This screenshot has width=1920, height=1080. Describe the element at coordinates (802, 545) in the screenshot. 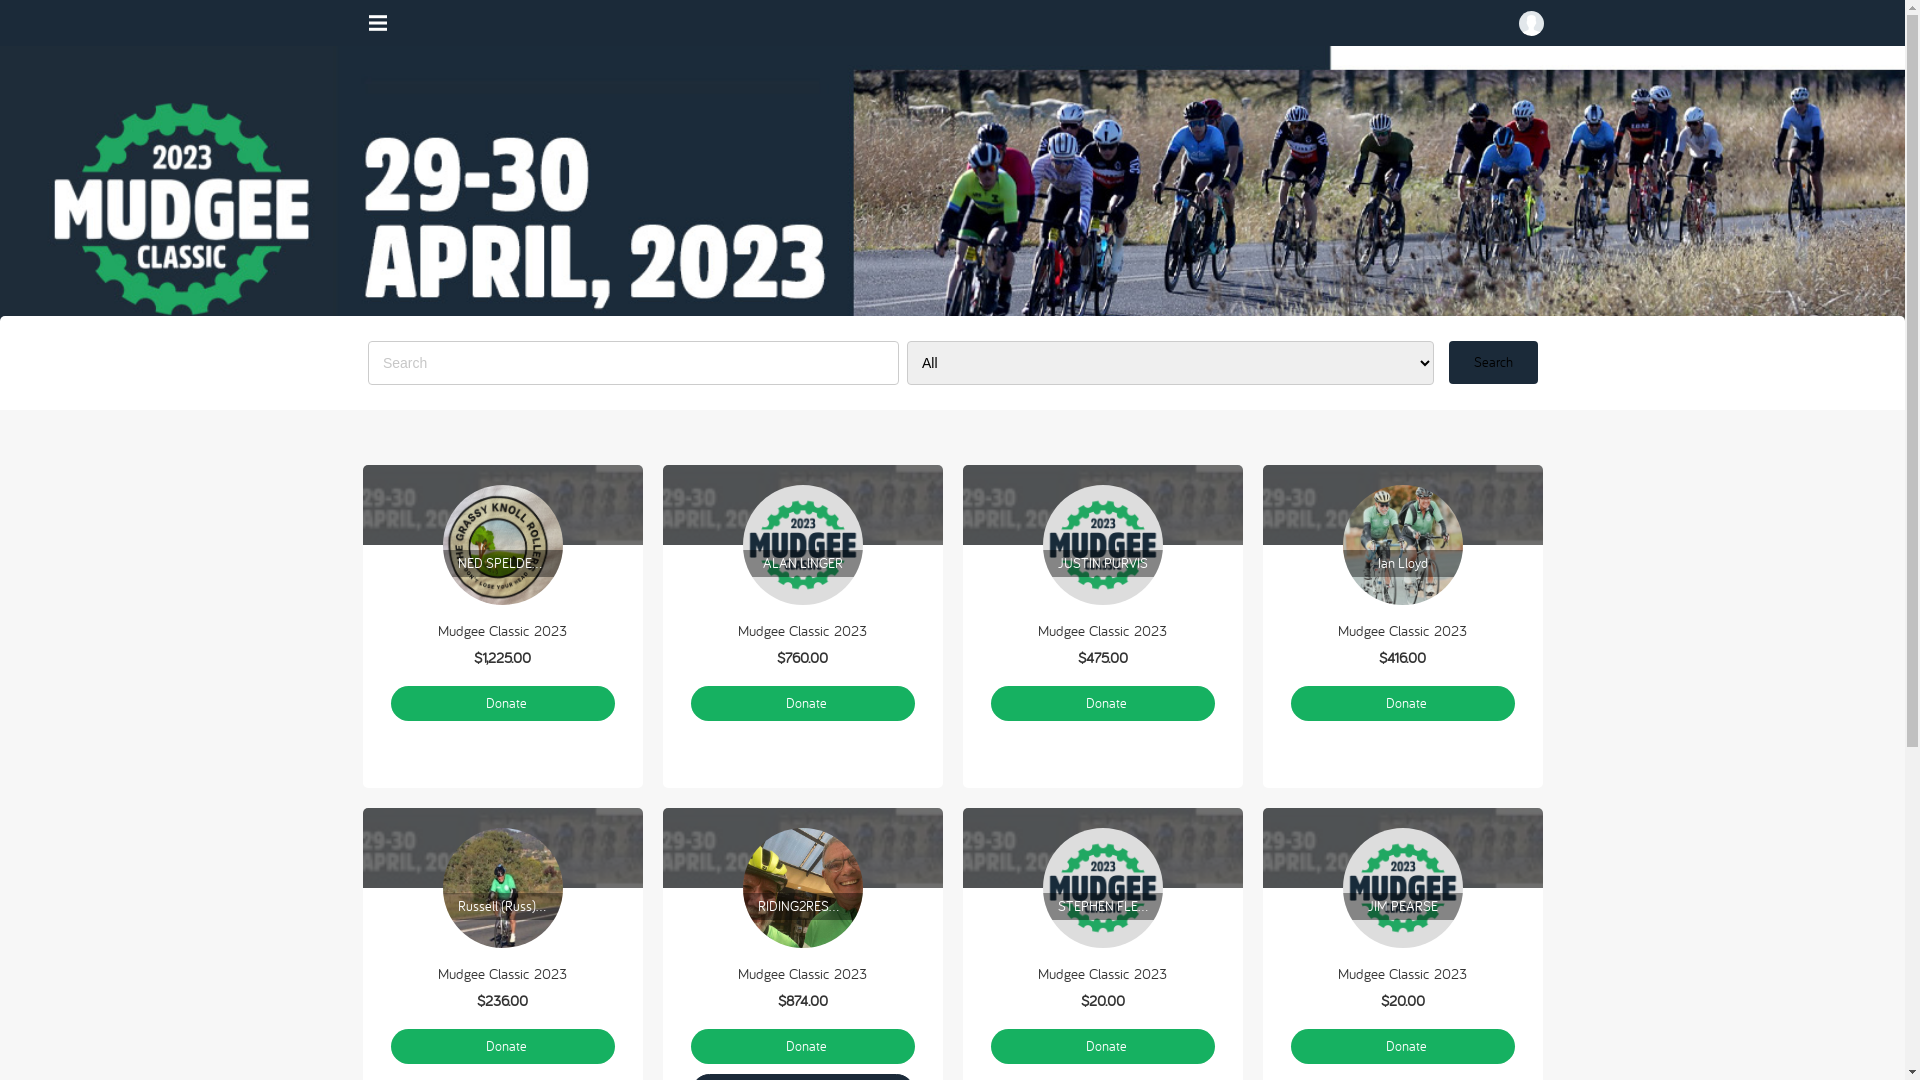

I see `ALAN LINGER` at that location.